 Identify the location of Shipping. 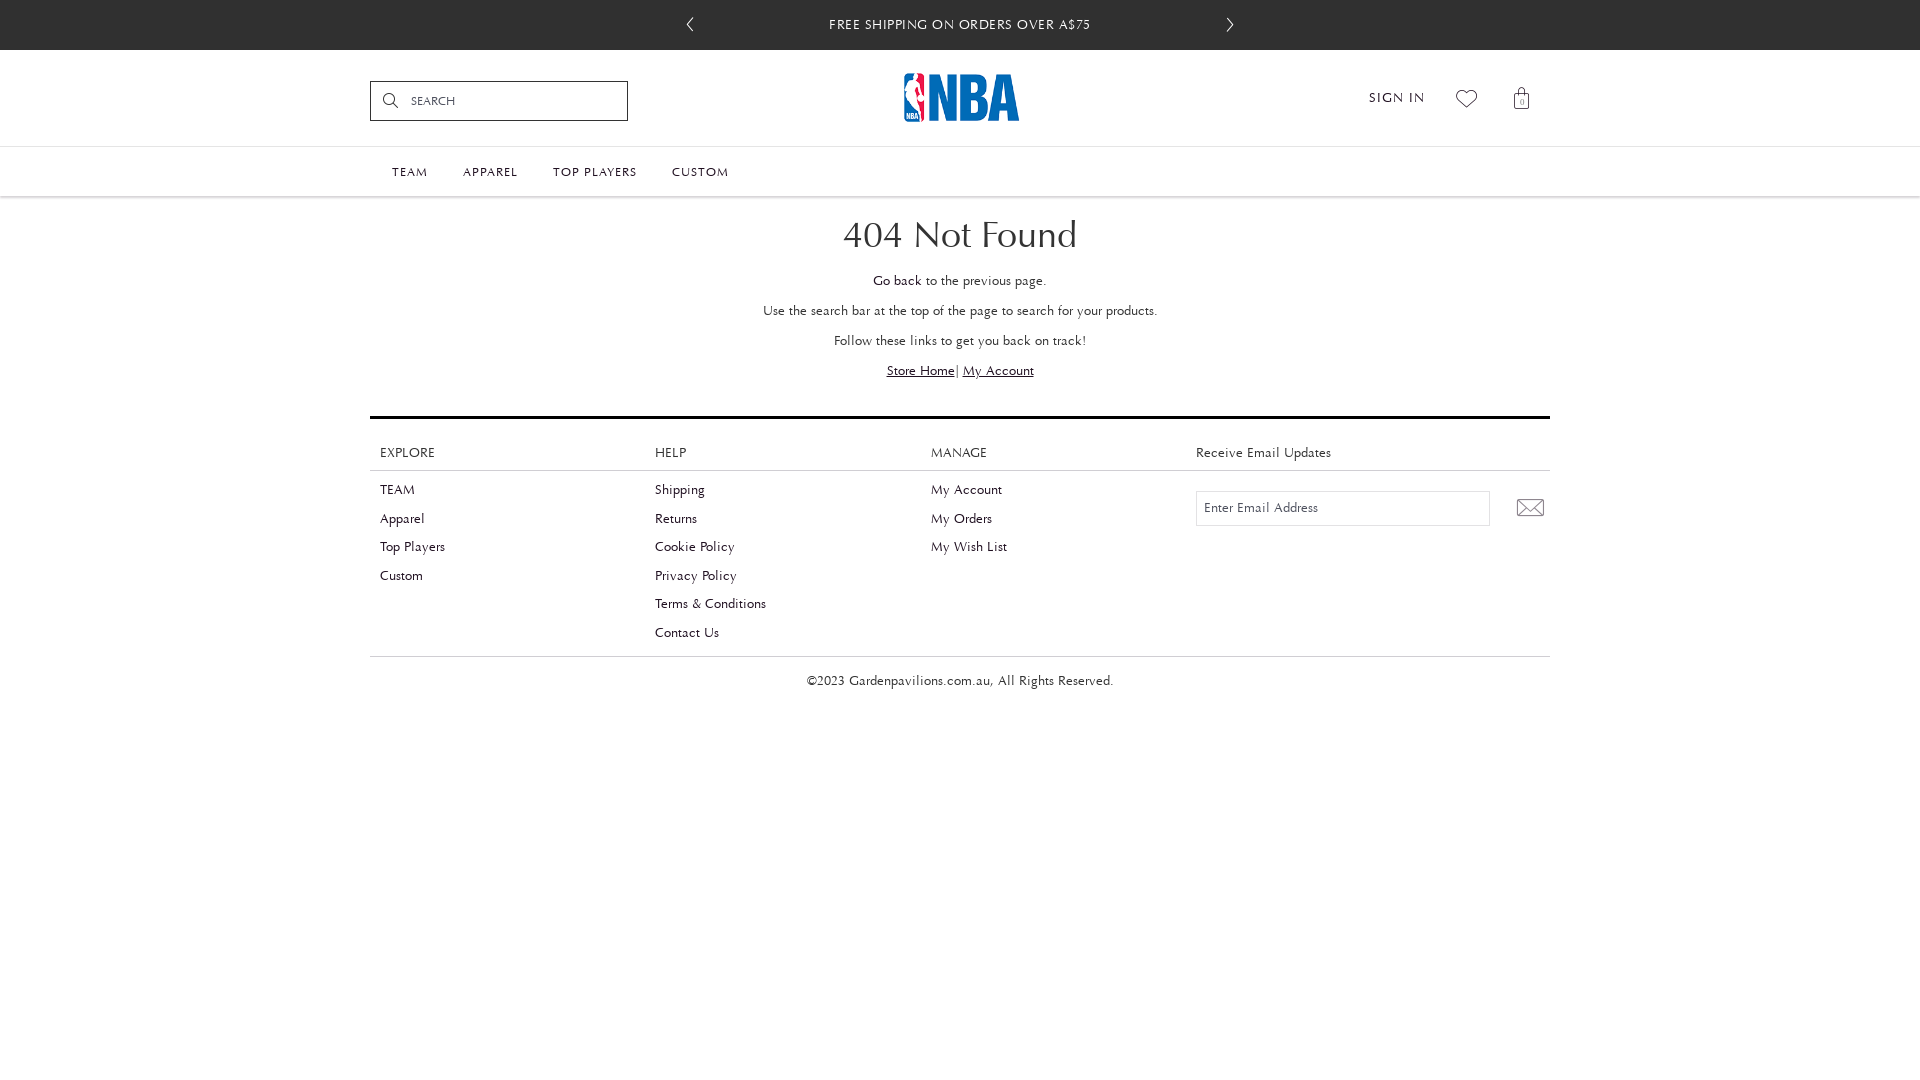
(680, 490).